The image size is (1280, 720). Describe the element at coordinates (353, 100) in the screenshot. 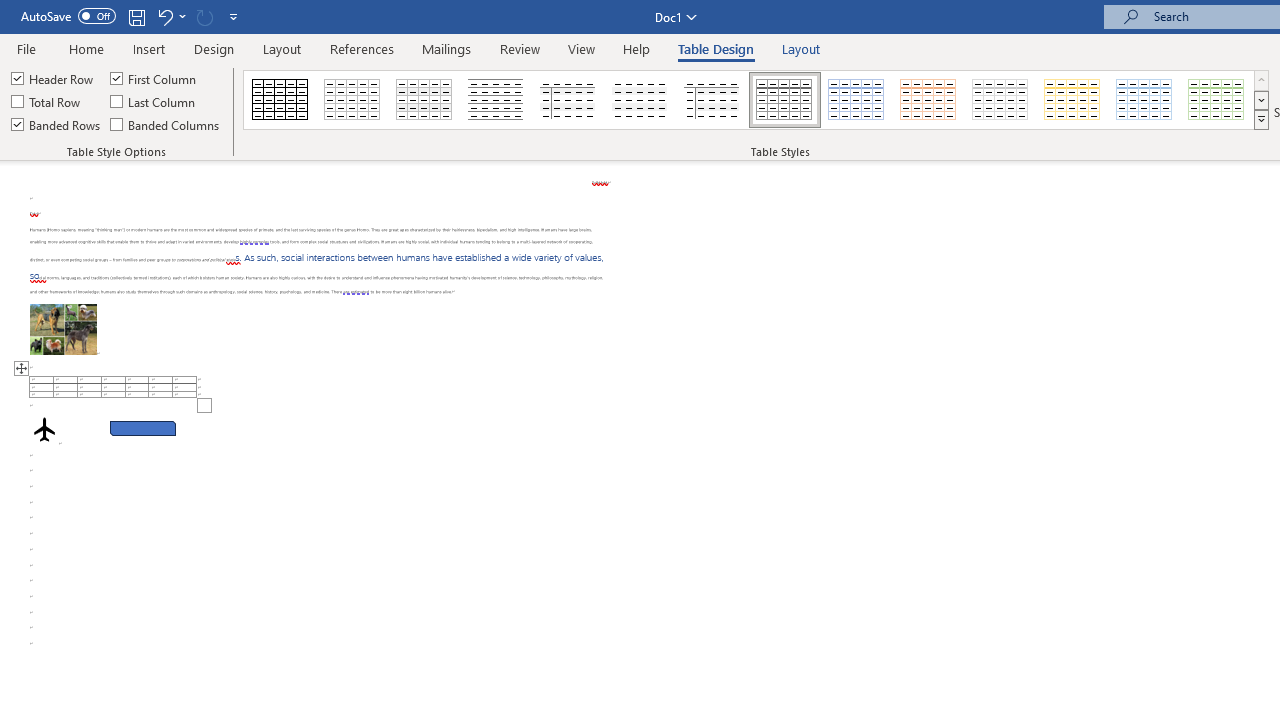

I see `Table Grid Light` at that location.